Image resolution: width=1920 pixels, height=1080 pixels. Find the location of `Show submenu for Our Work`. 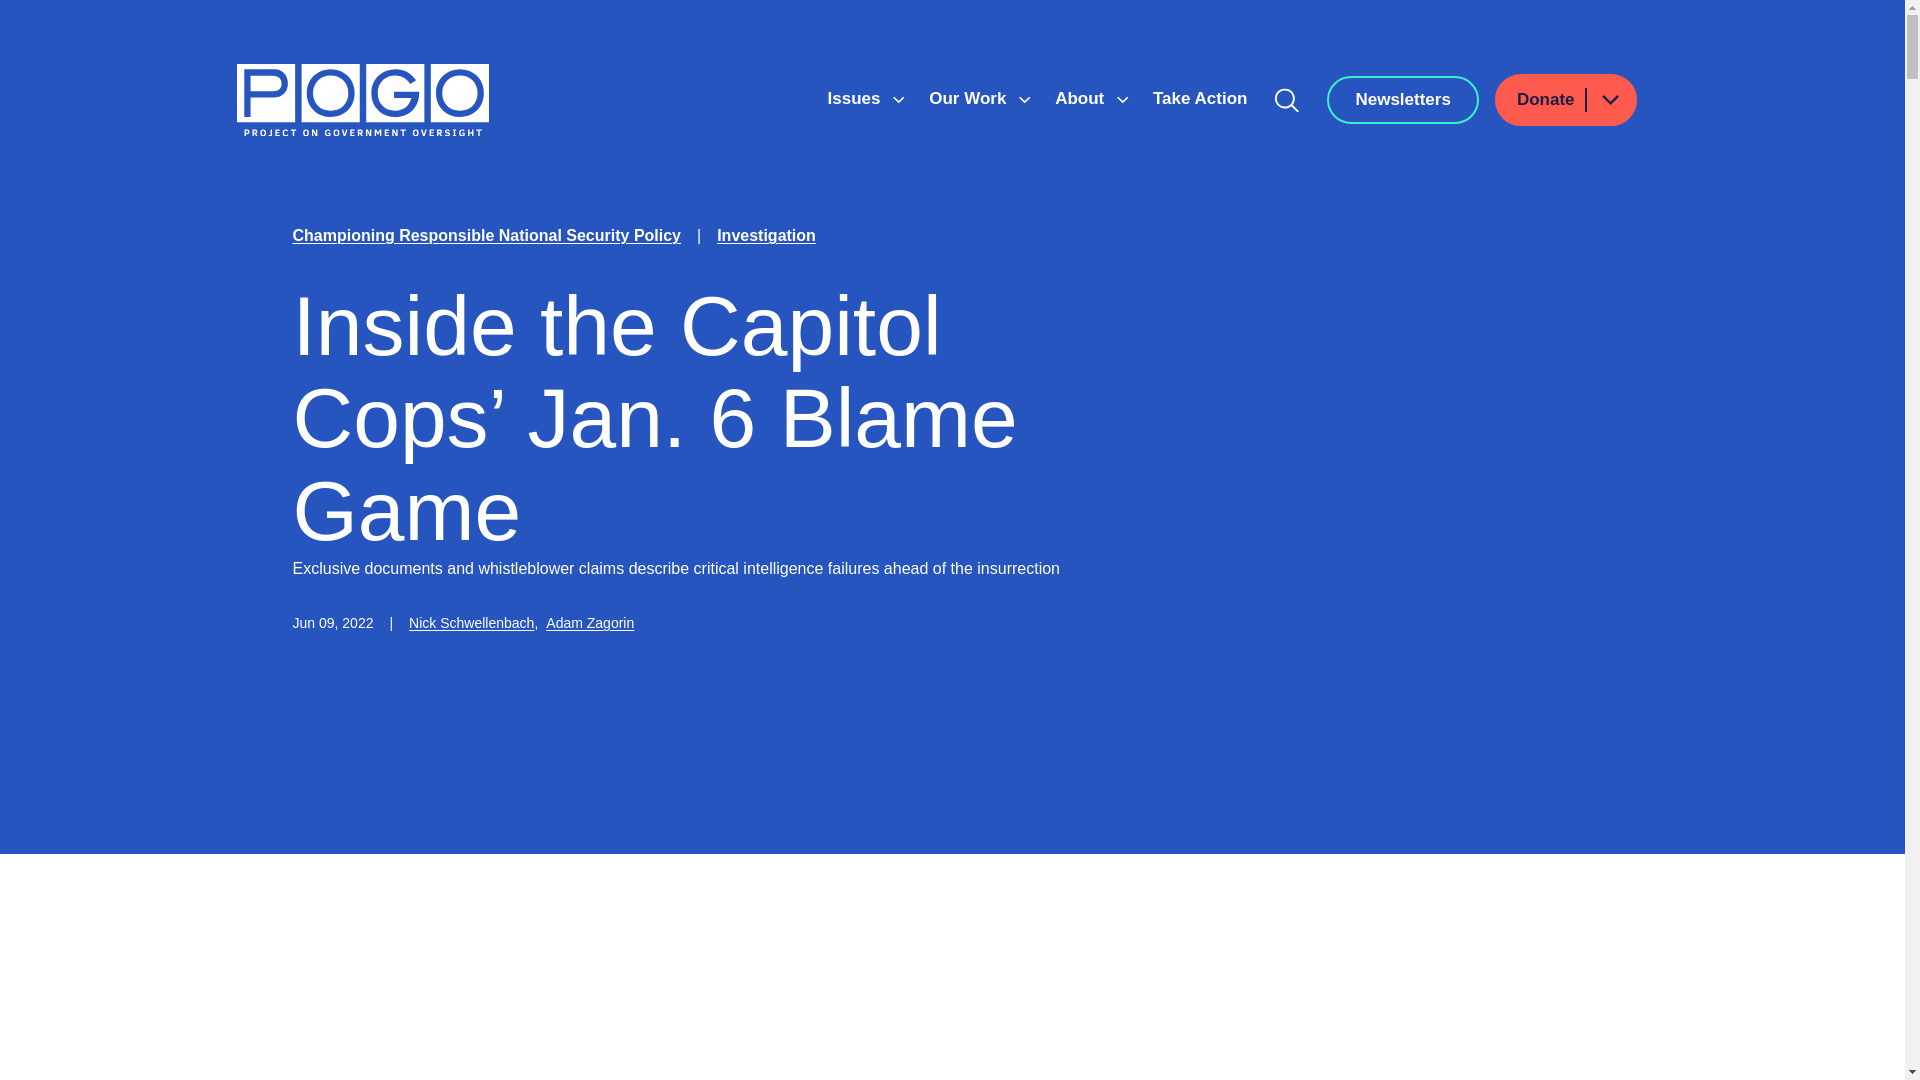

Show submenu for Our Work is located at coordinates (1025, 100).